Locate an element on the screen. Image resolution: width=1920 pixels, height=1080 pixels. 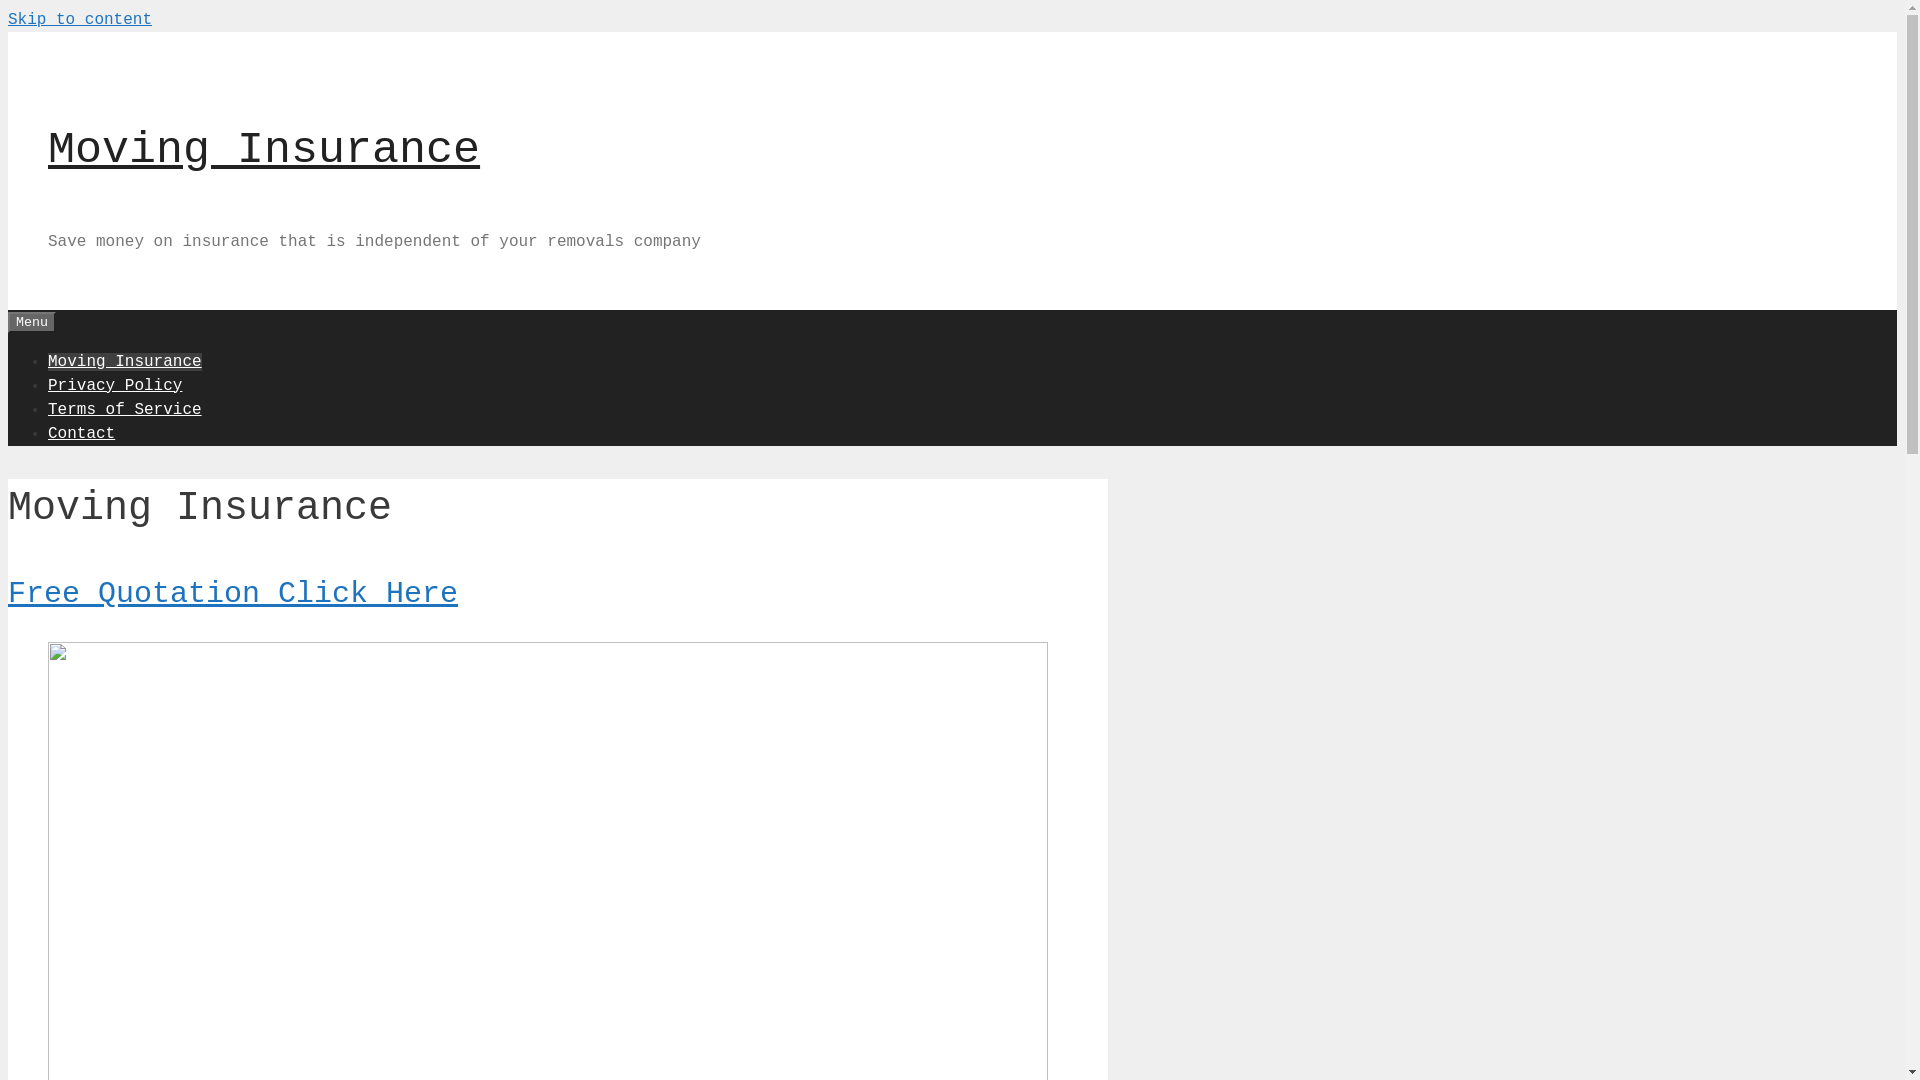
Contact is located at coordinates (82, 433).